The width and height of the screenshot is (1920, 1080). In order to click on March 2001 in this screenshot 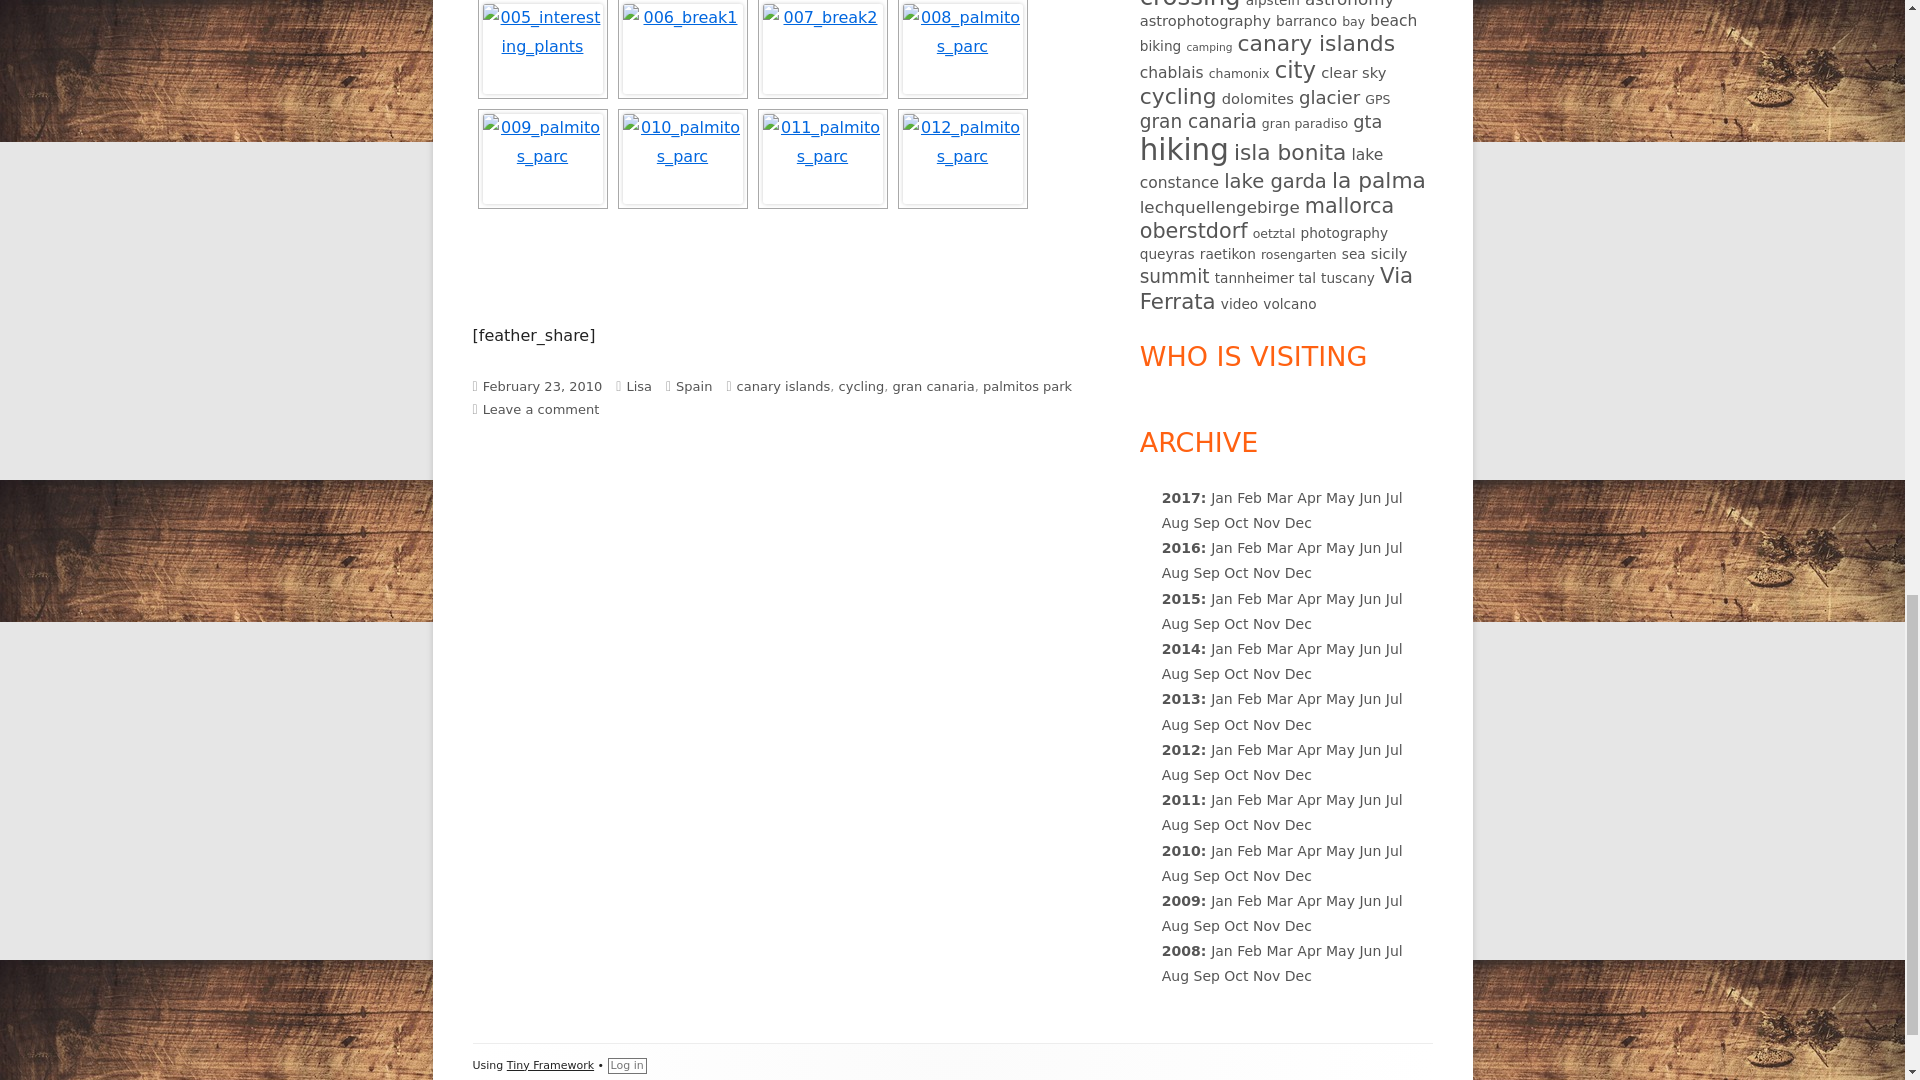, I will do `click(1278, 498)`.